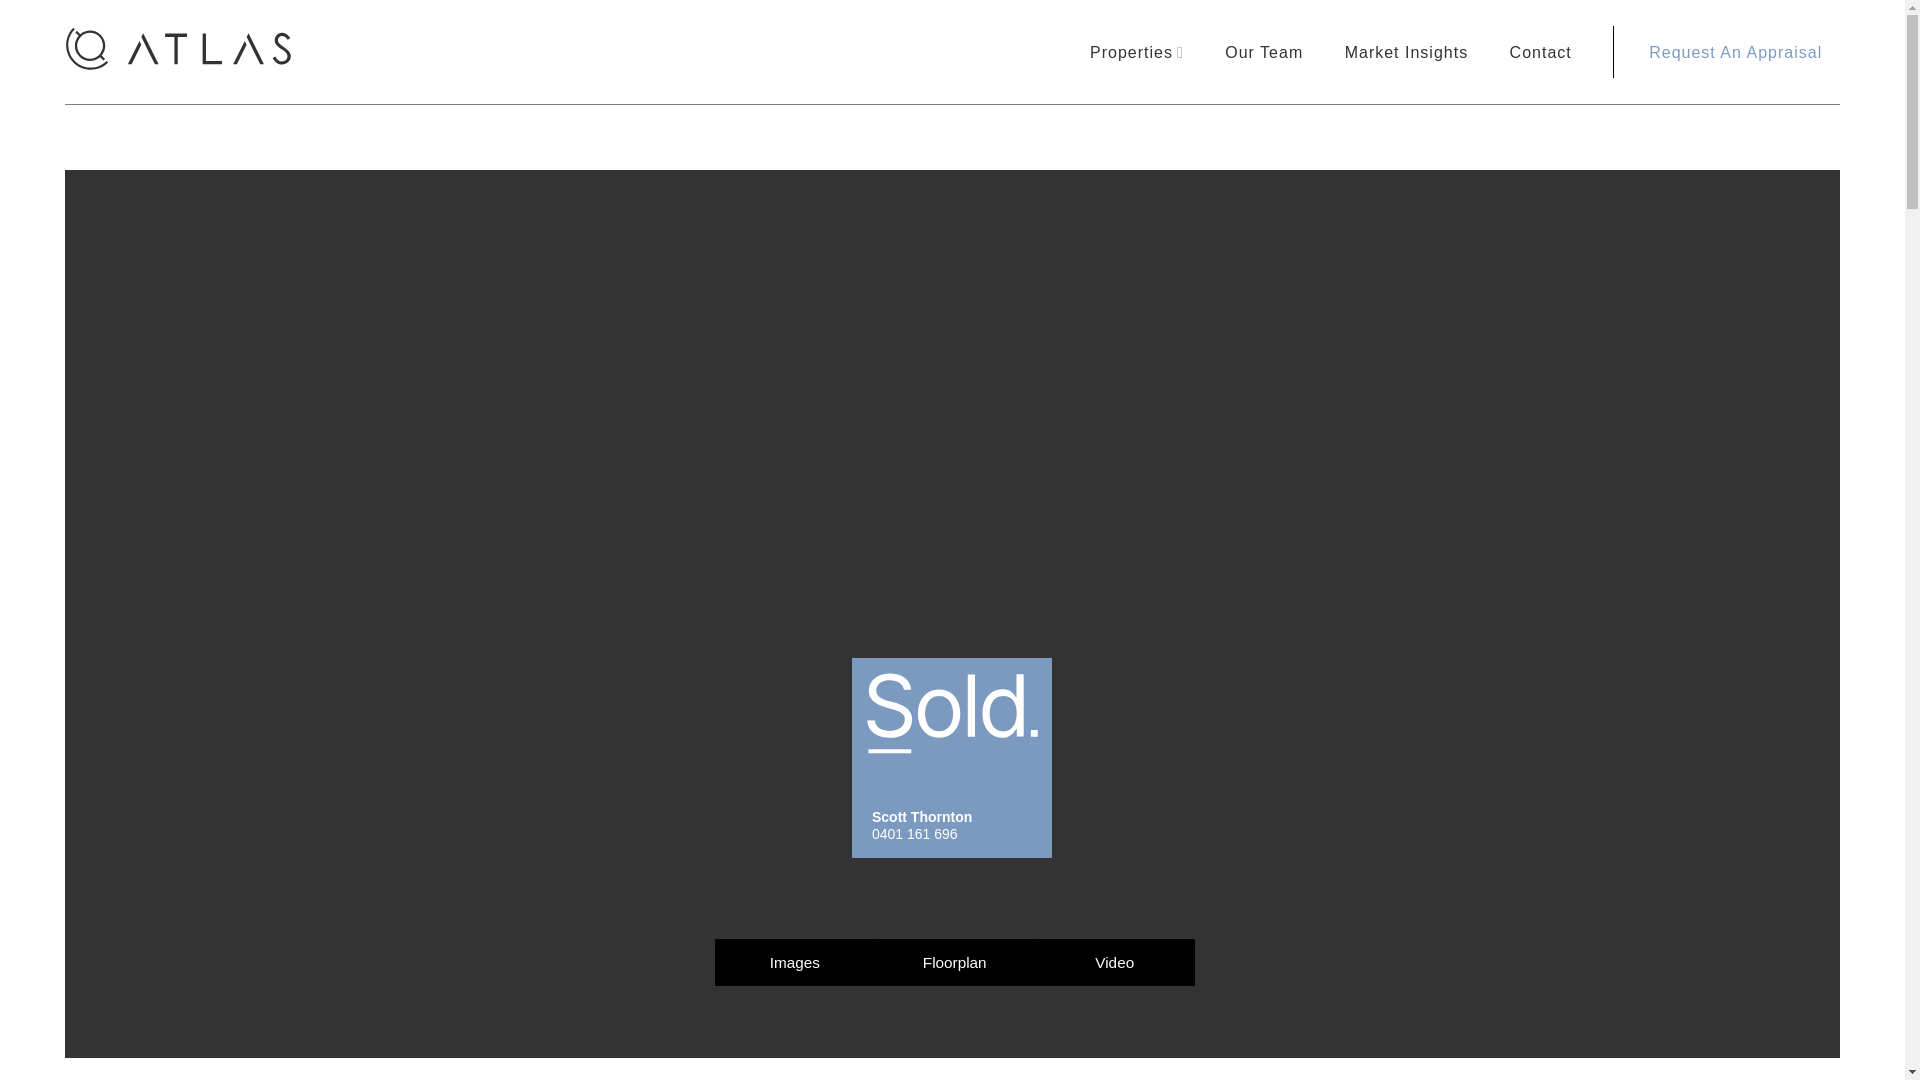 Image resolution: width=1920 pixels, height=1080 pixels. What do you see at coordinates (1136, 52) in the screenshot?
I see `Send Message` at bounding box center [1136, 52].